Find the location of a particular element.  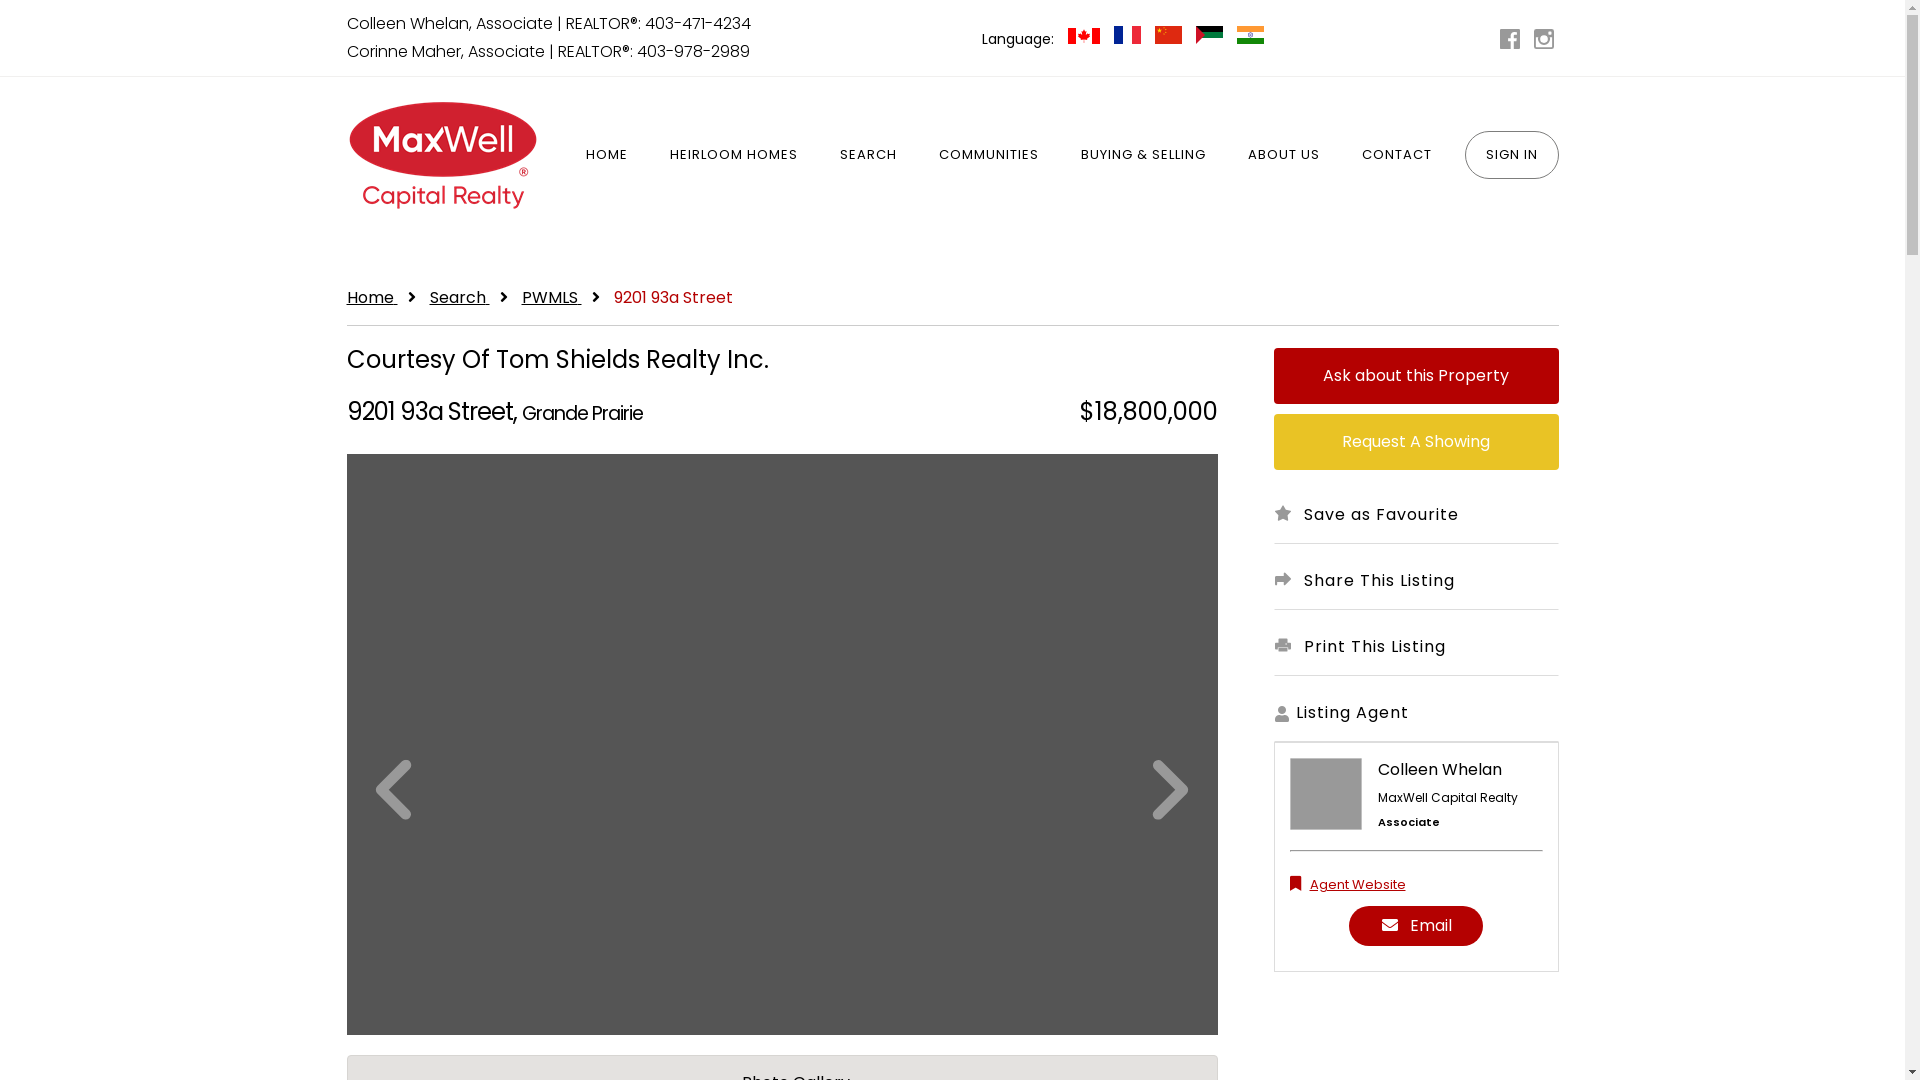

Email is located at coordinates (1416, 926).